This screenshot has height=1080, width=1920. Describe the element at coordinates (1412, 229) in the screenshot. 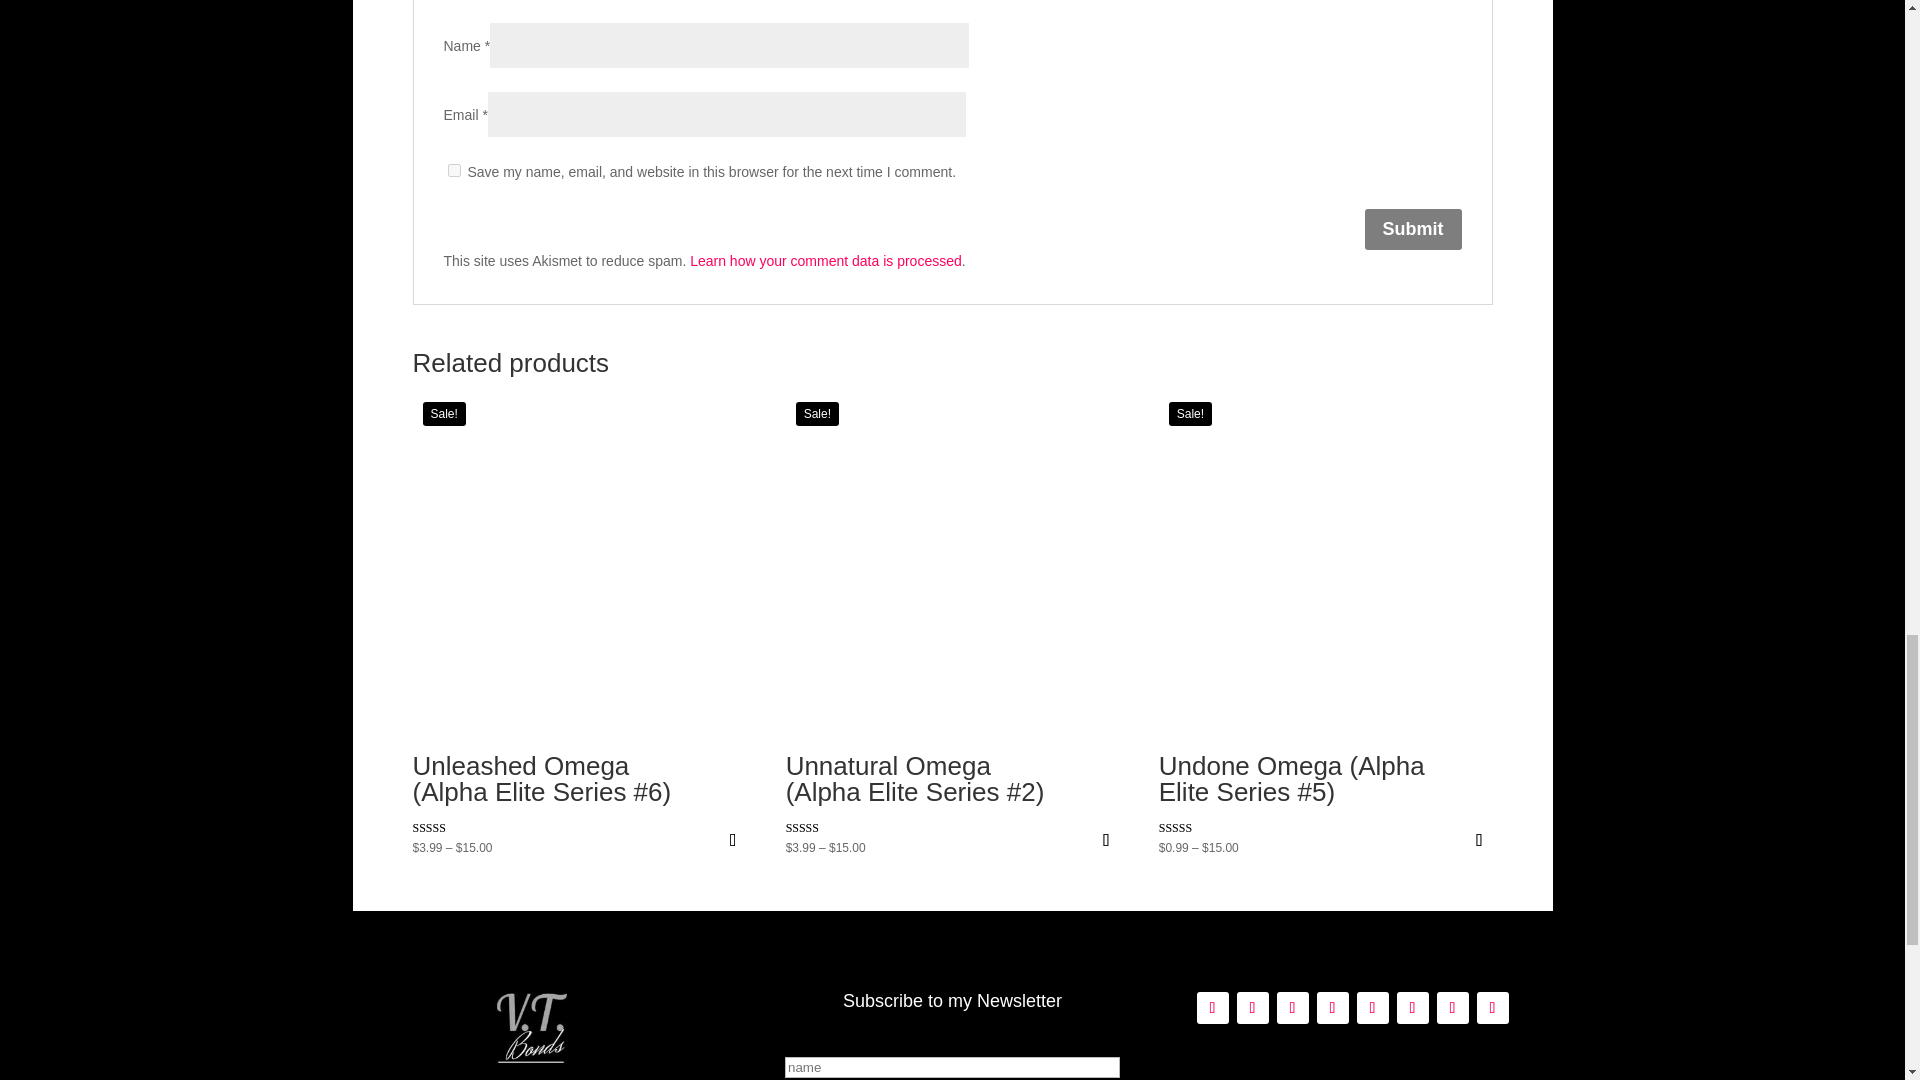

I see `Submit` at that location.